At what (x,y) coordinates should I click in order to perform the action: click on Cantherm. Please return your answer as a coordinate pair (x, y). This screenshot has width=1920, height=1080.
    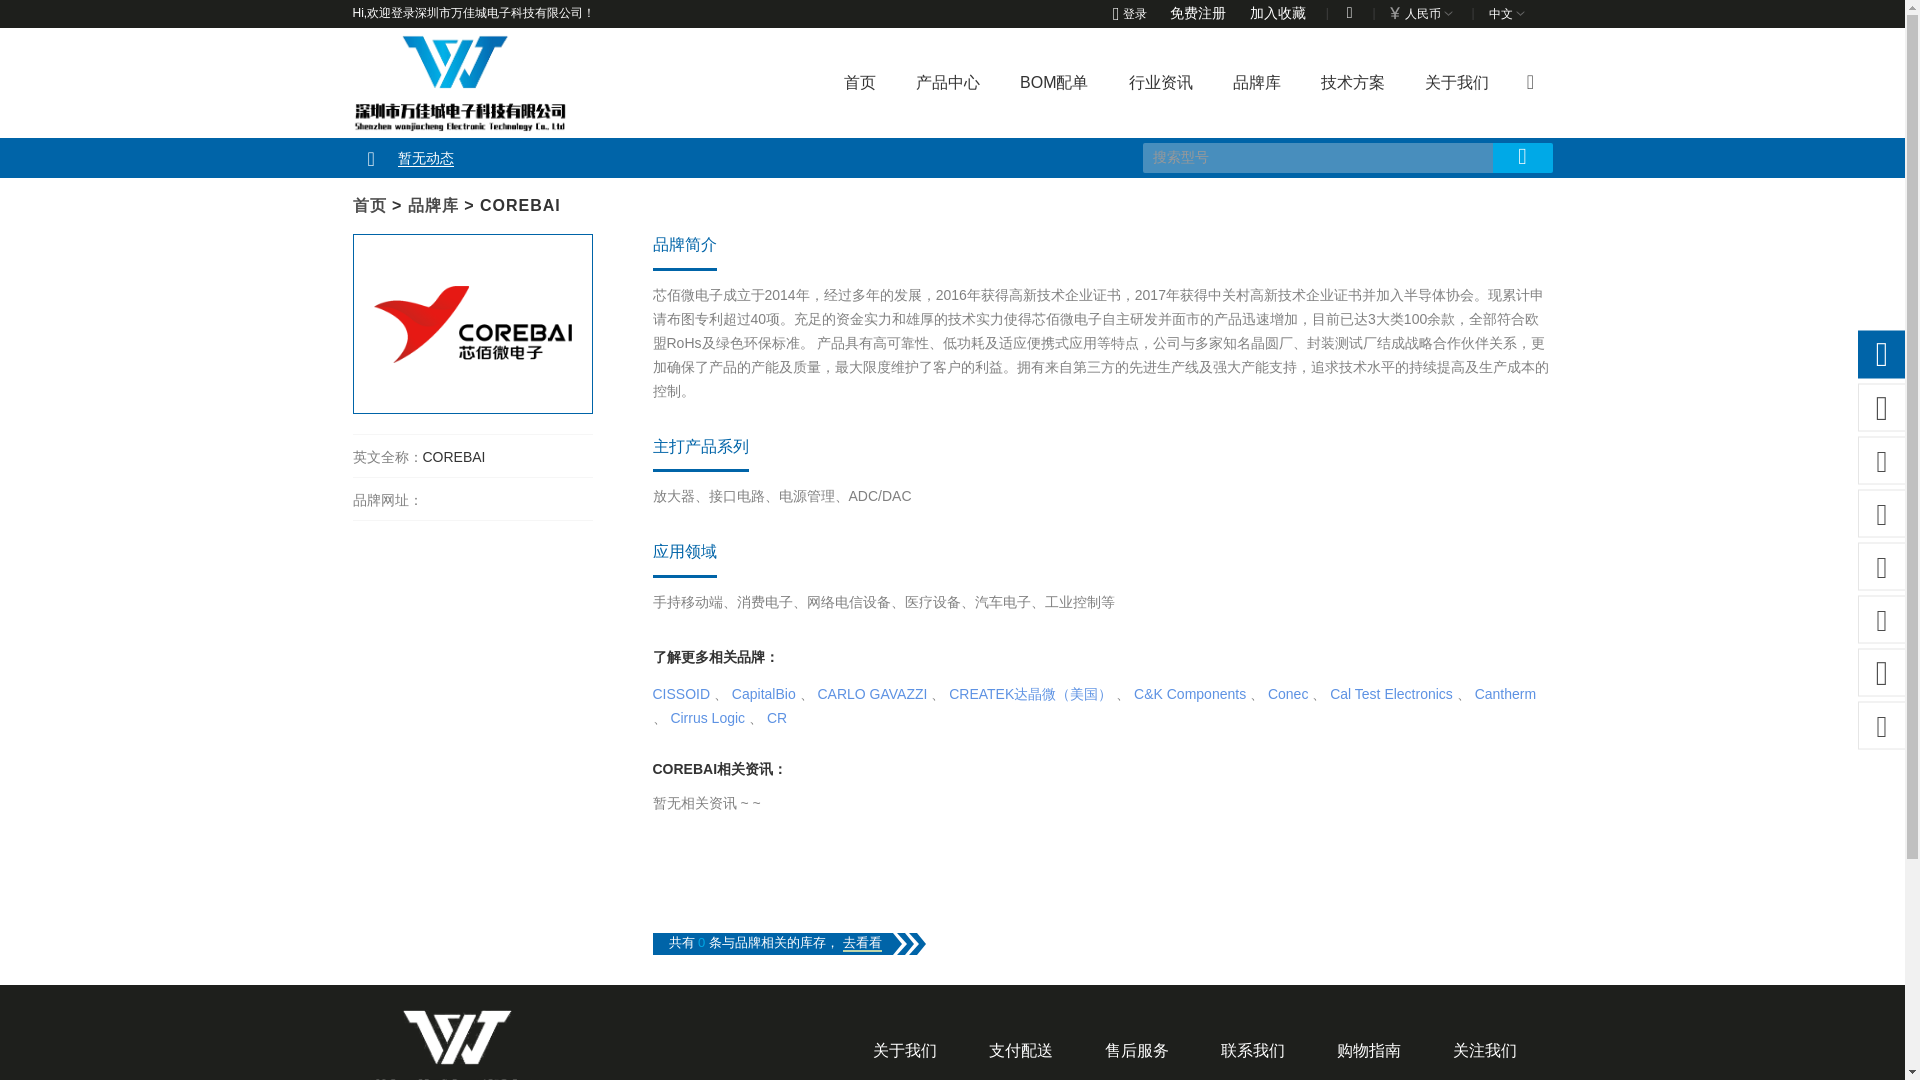
    Looking at the image, I should click on (1505, 694).